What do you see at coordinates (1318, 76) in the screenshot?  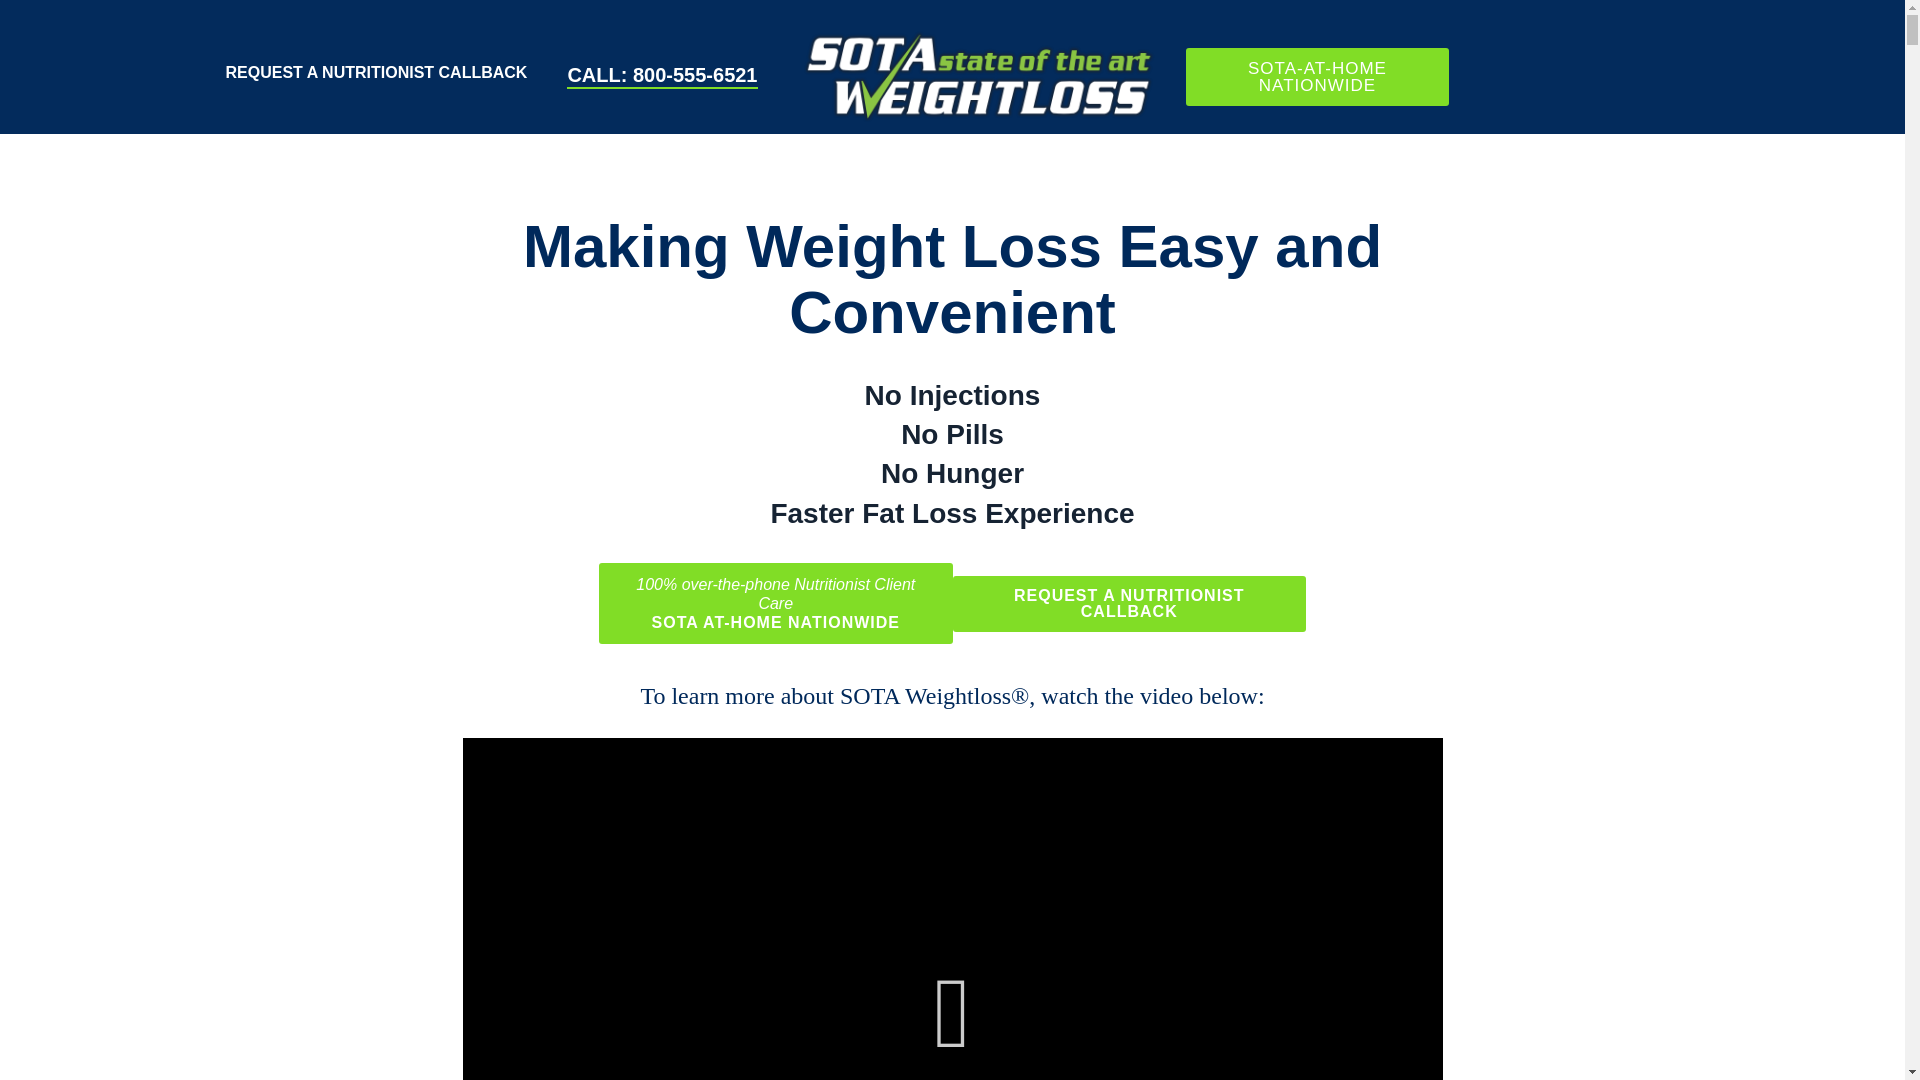 I see `SOTA-AT-HOME NATIONWIDE` at bounding box center [1318, 76].